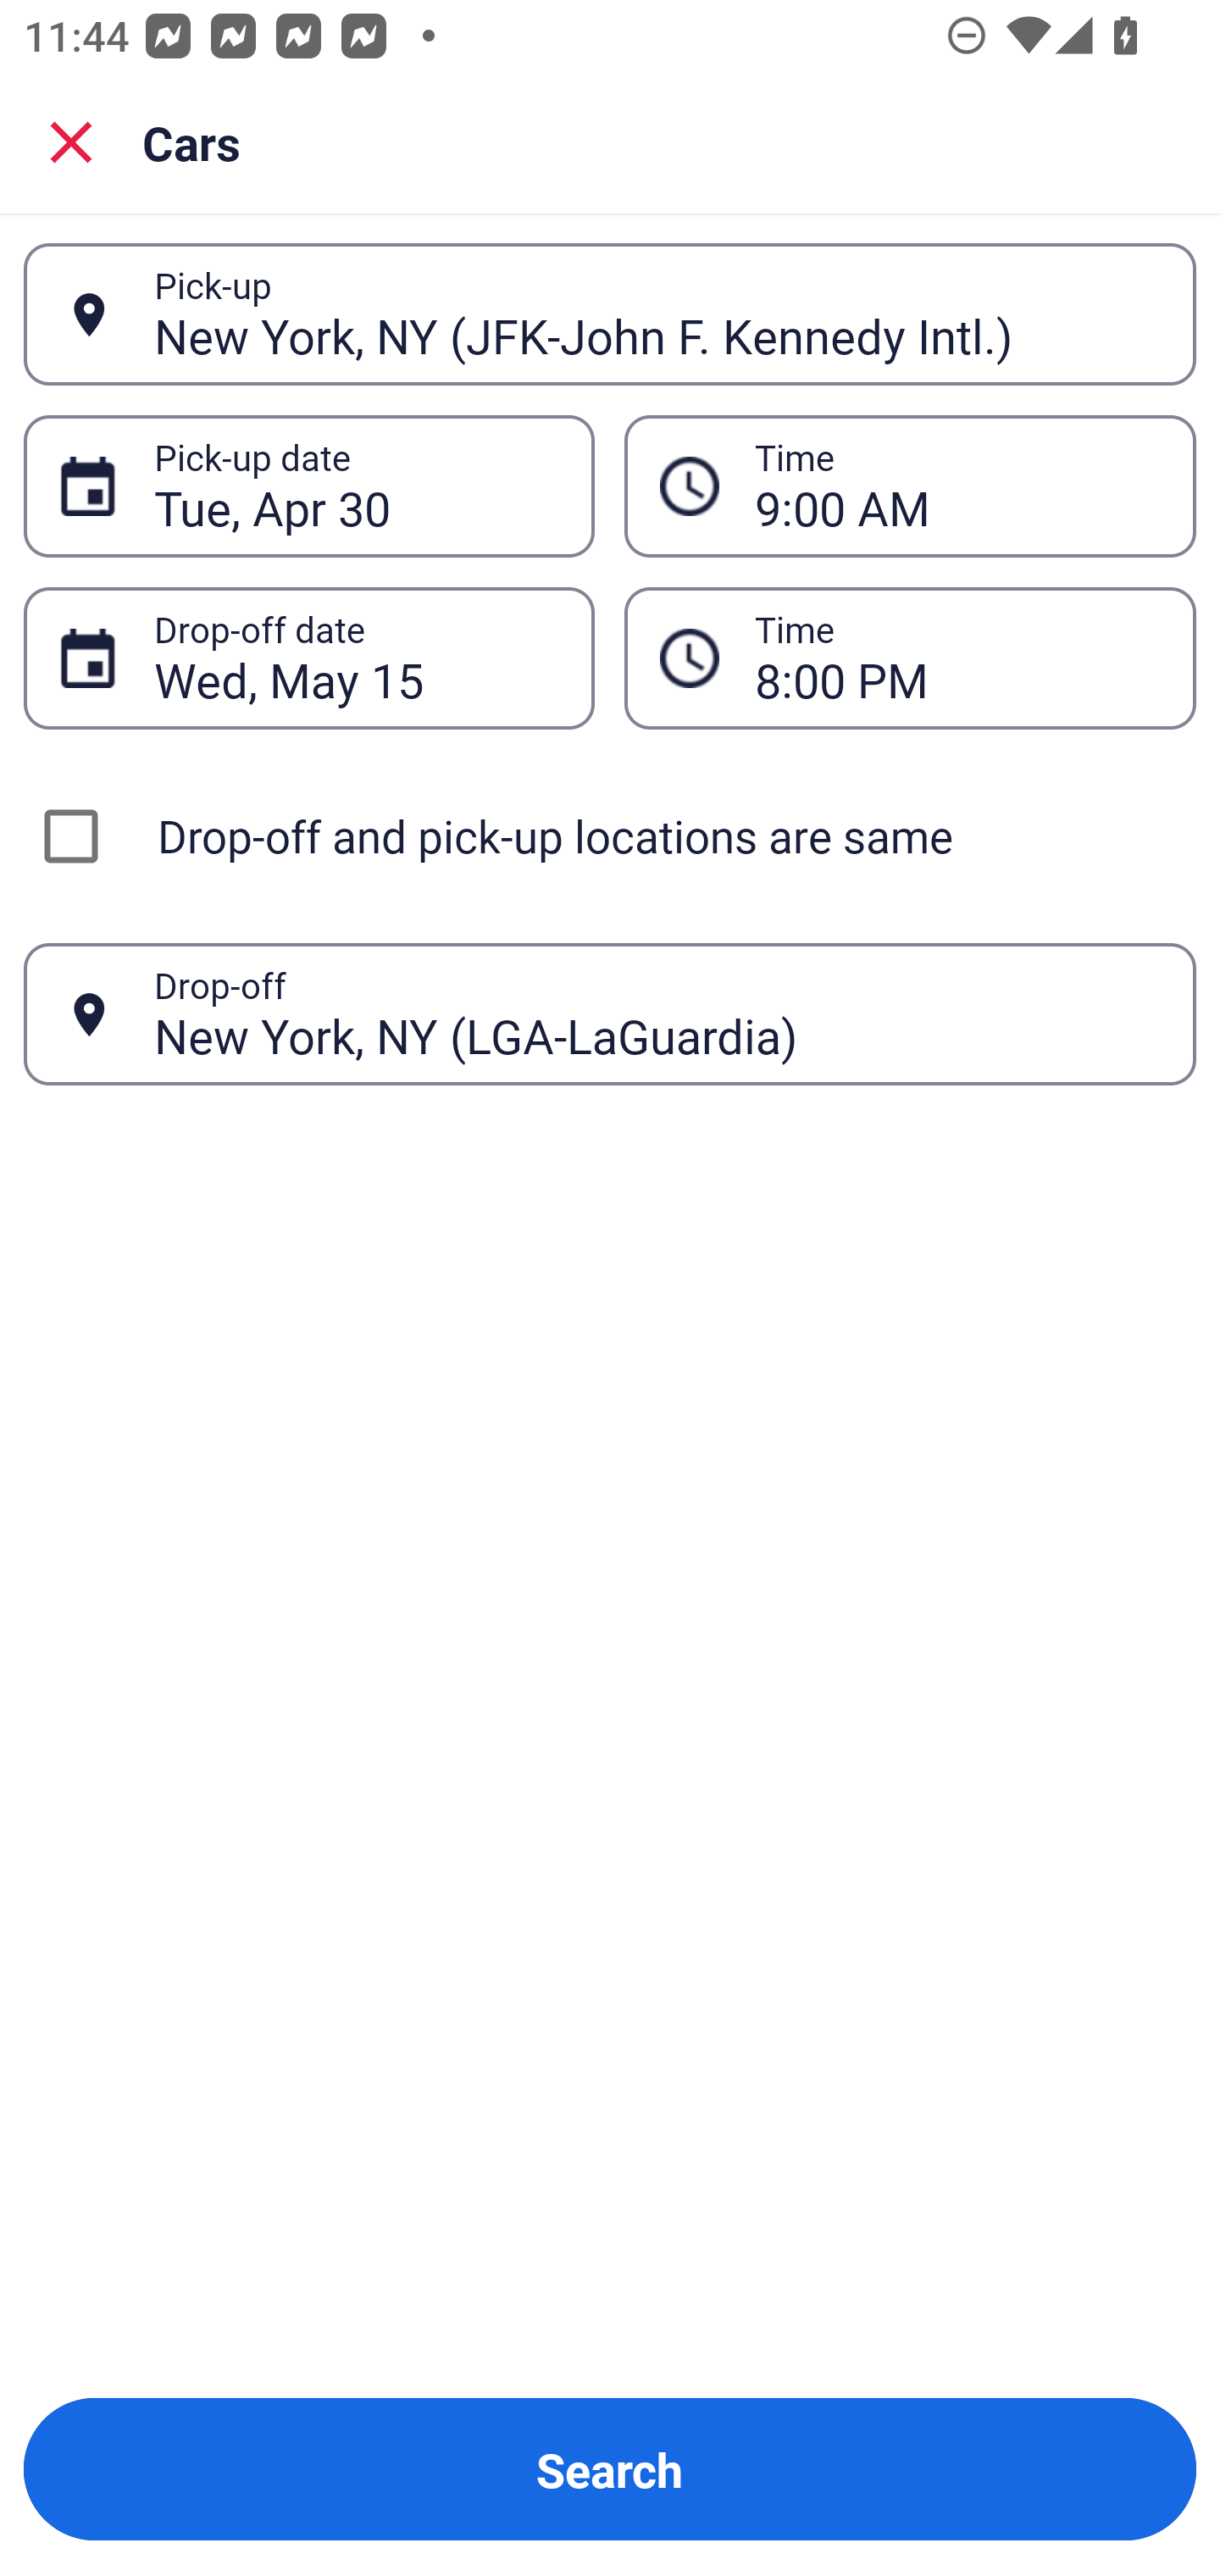  I want to click on 9:00 AM, so click(910, 485).